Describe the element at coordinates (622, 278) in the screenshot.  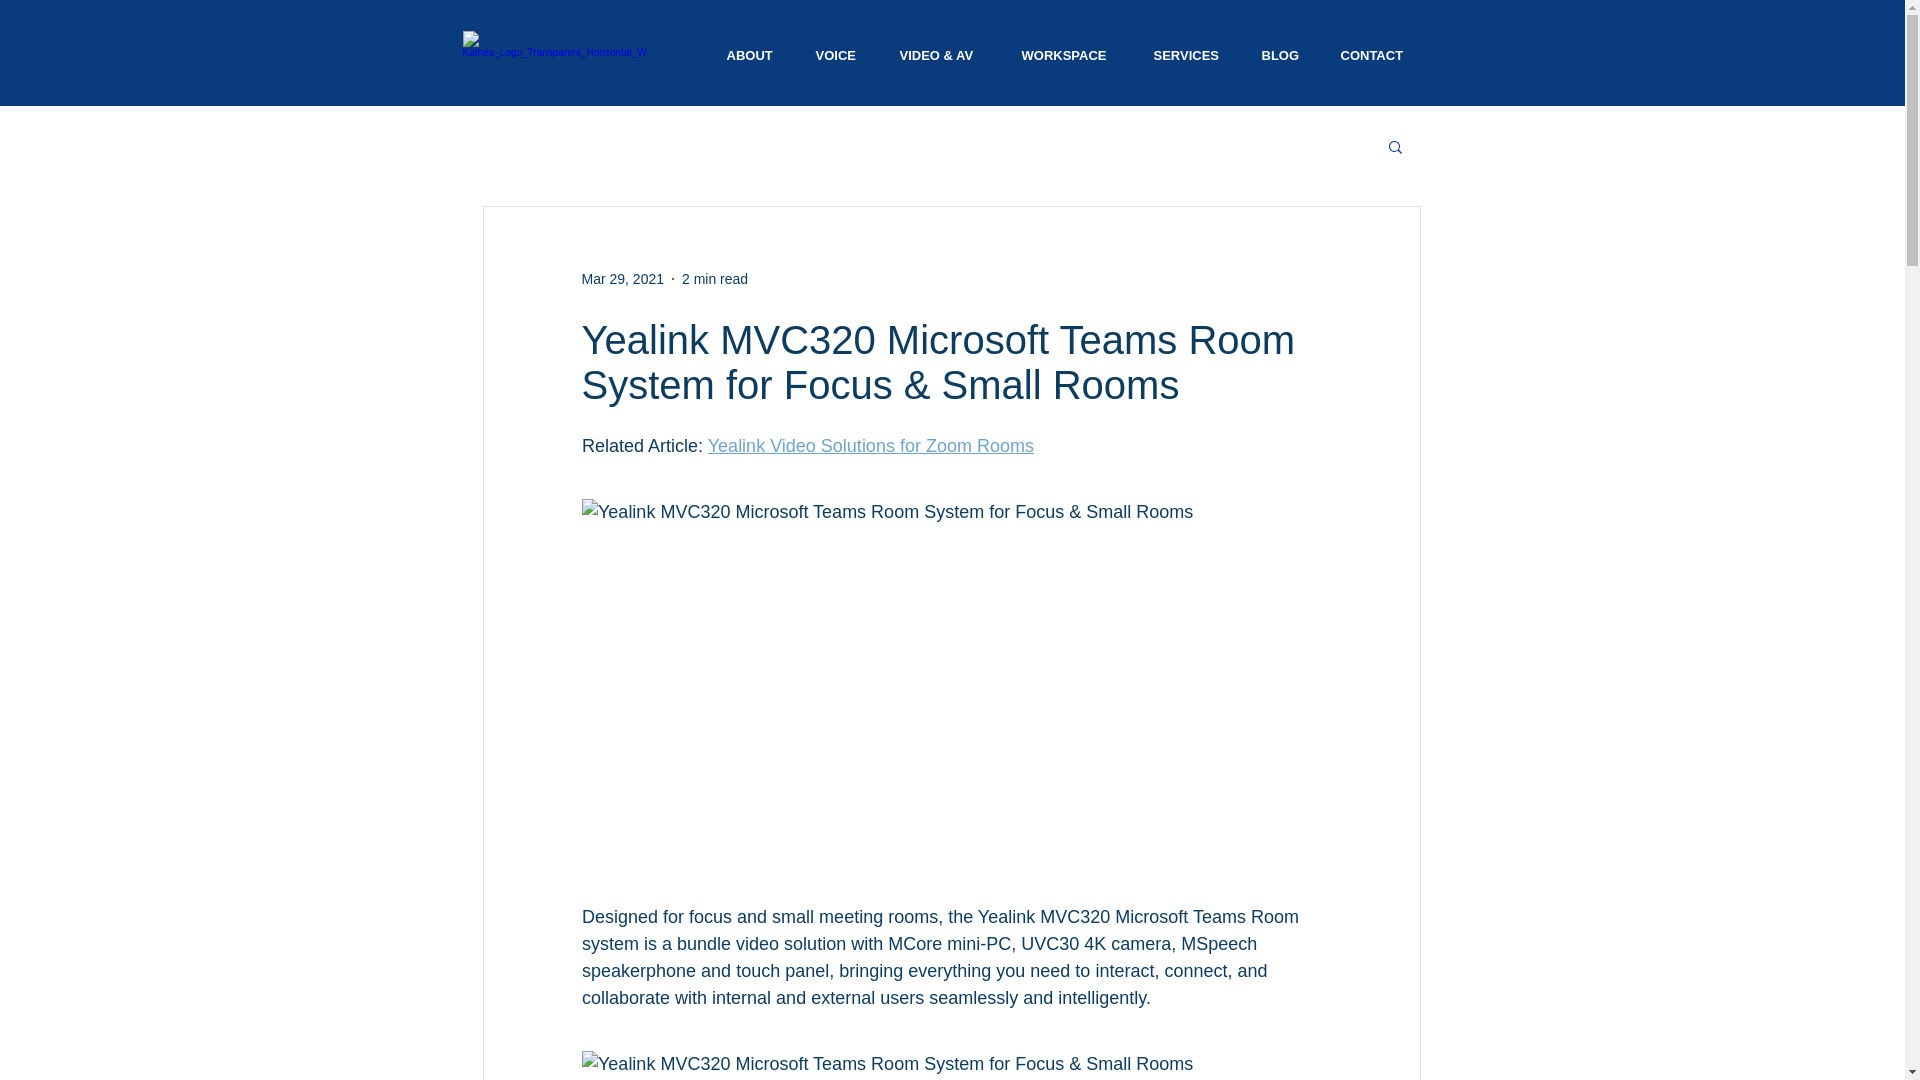
I see `Mar 29, 2021` at that location.